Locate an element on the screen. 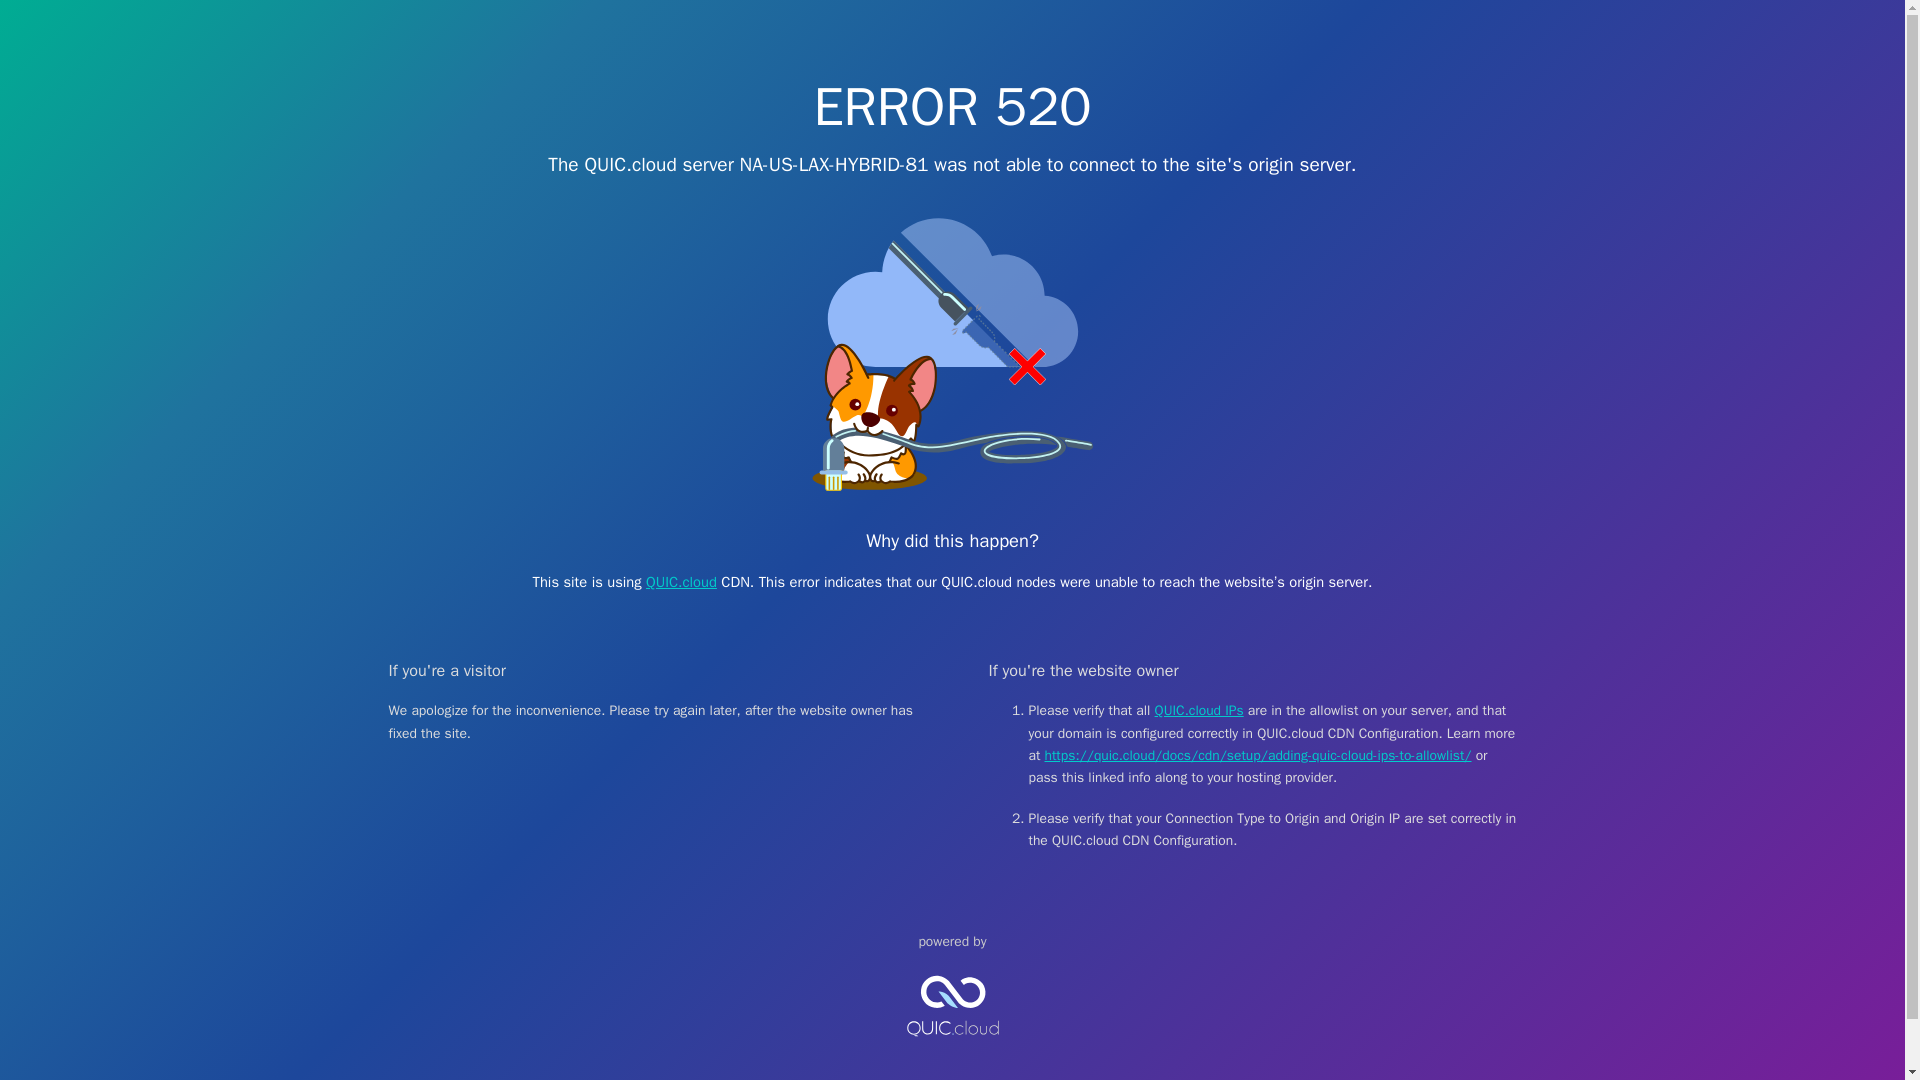 This screenshot has width=1920, height=1080. QUIC.cloud is located at coordinates (952, 1053).